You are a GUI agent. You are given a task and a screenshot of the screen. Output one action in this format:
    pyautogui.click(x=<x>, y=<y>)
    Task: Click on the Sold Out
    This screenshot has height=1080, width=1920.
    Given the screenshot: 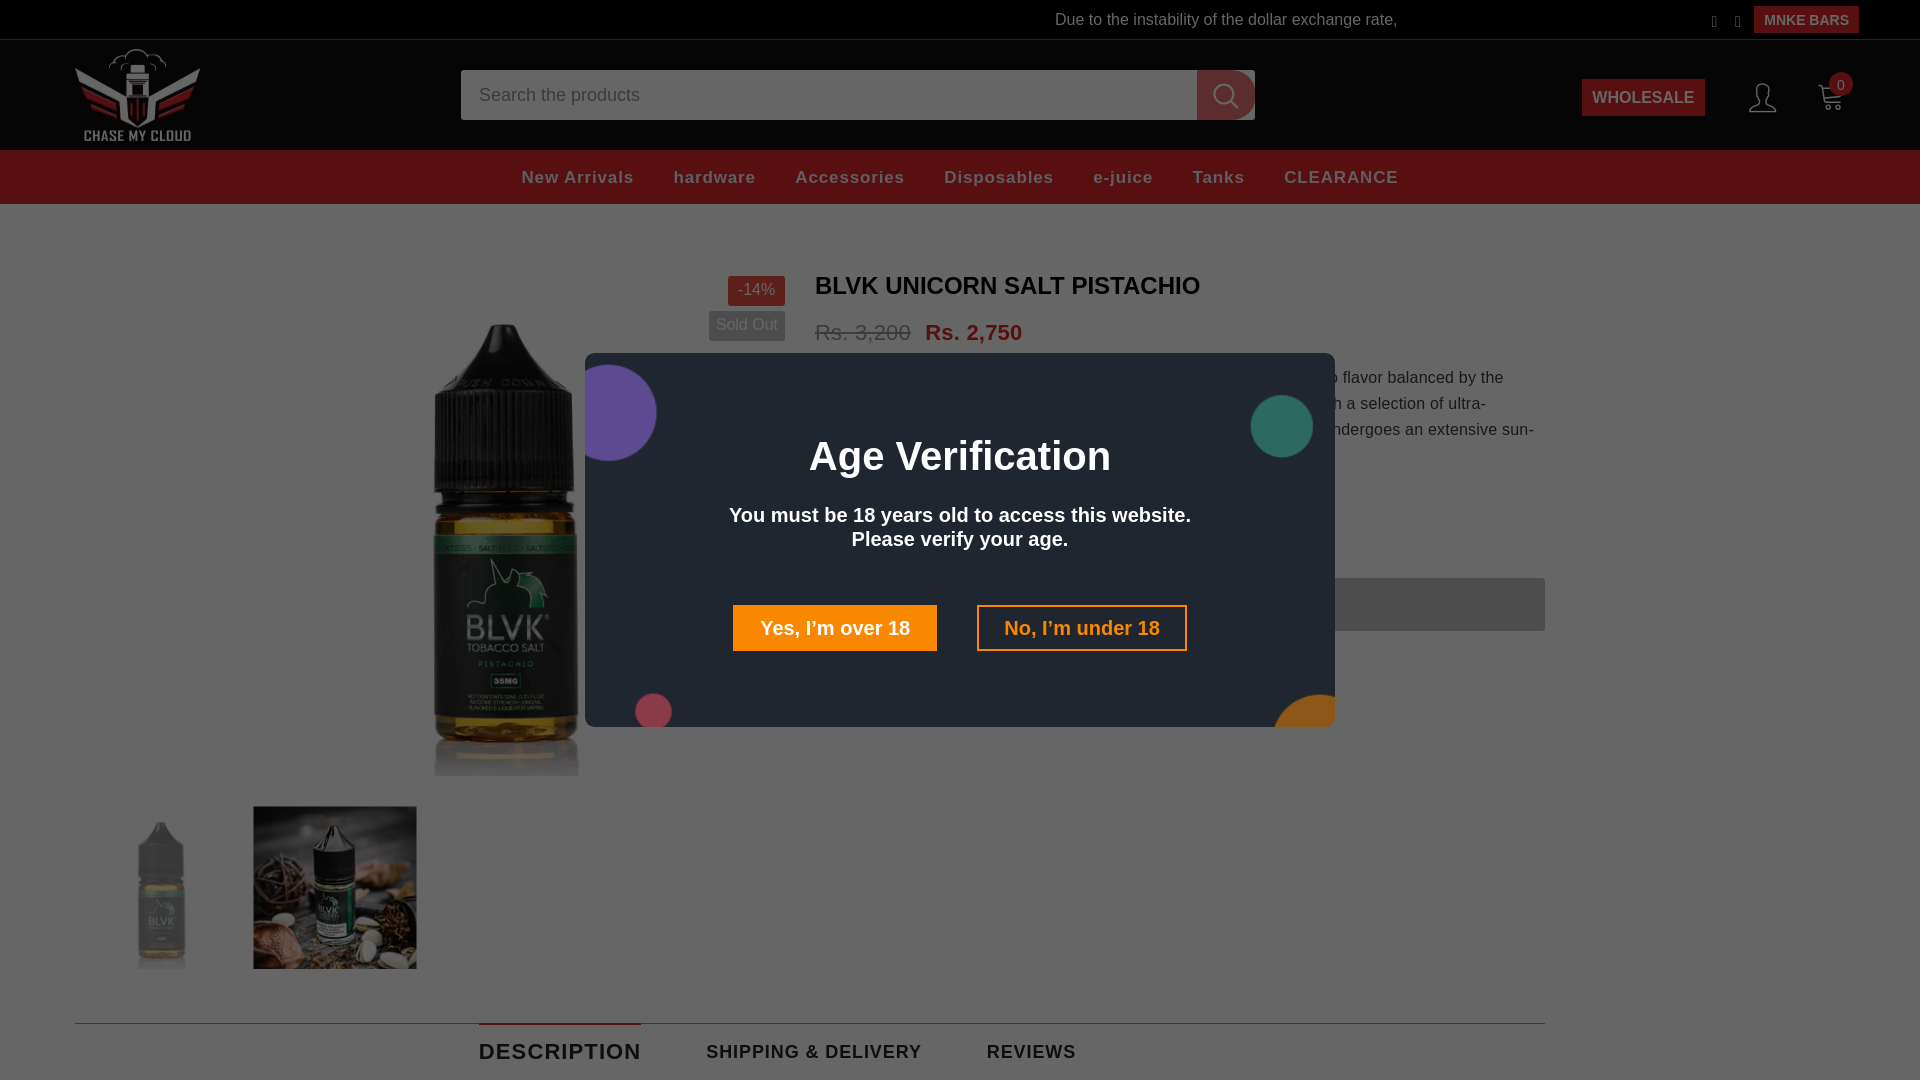 What is the action you would take?
    pyautogui.click(x=1180, y=604)
    